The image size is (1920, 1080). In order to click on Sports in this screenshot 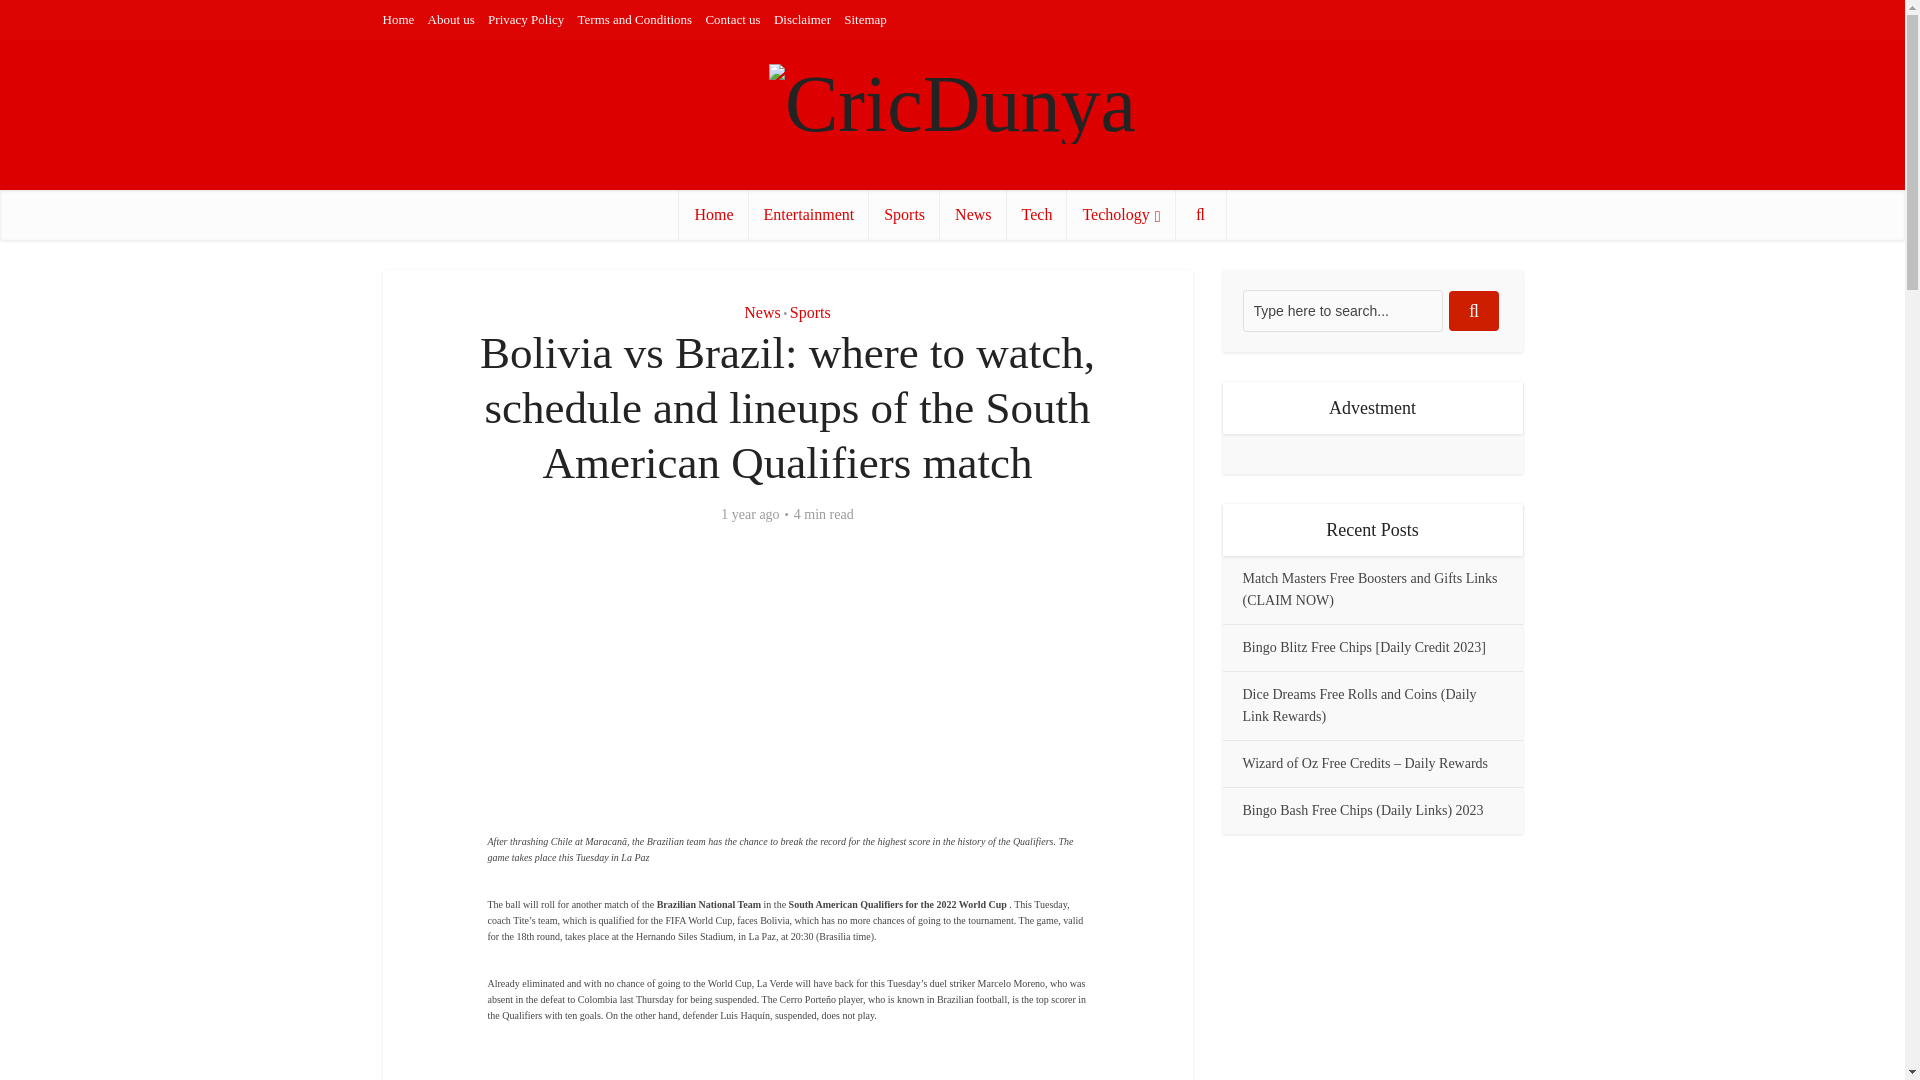, I will do `click(904, 214)`.